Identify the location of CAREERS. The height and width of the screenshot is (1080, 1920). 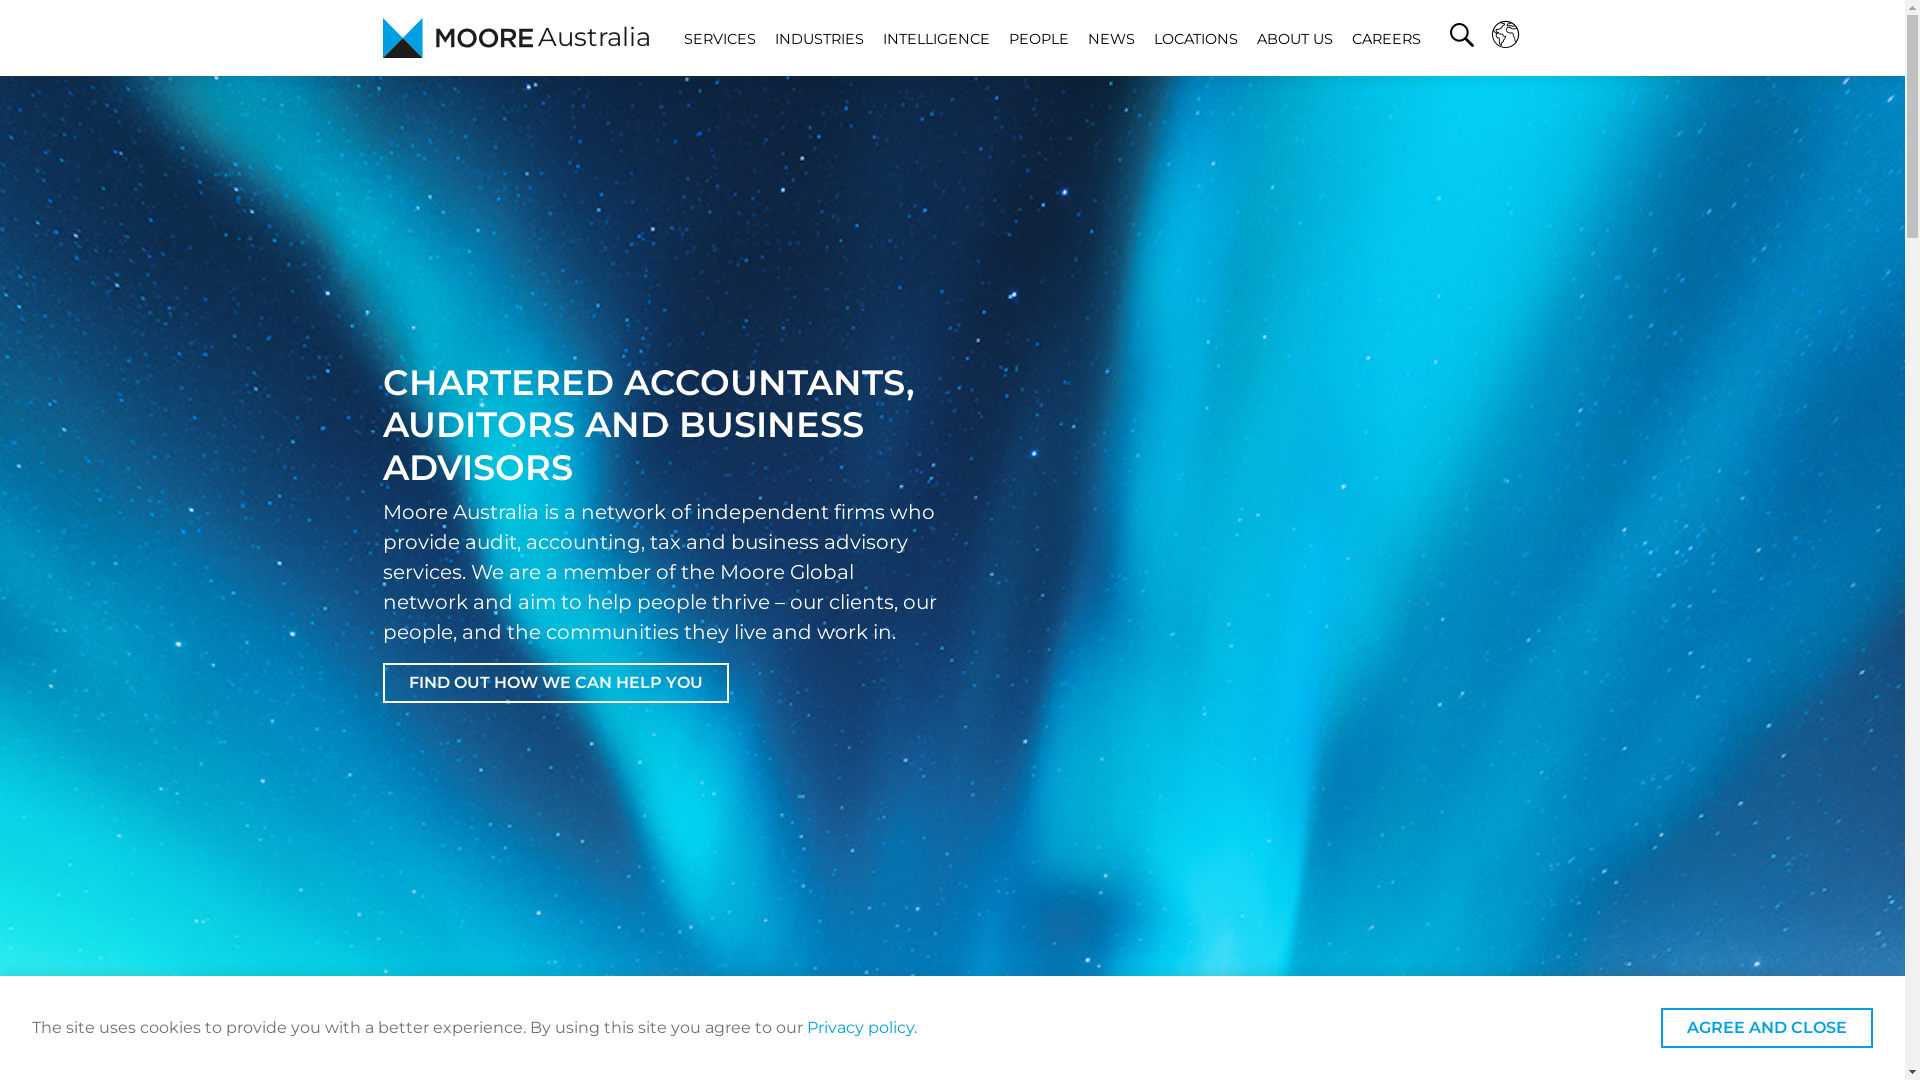
(1386, 38).